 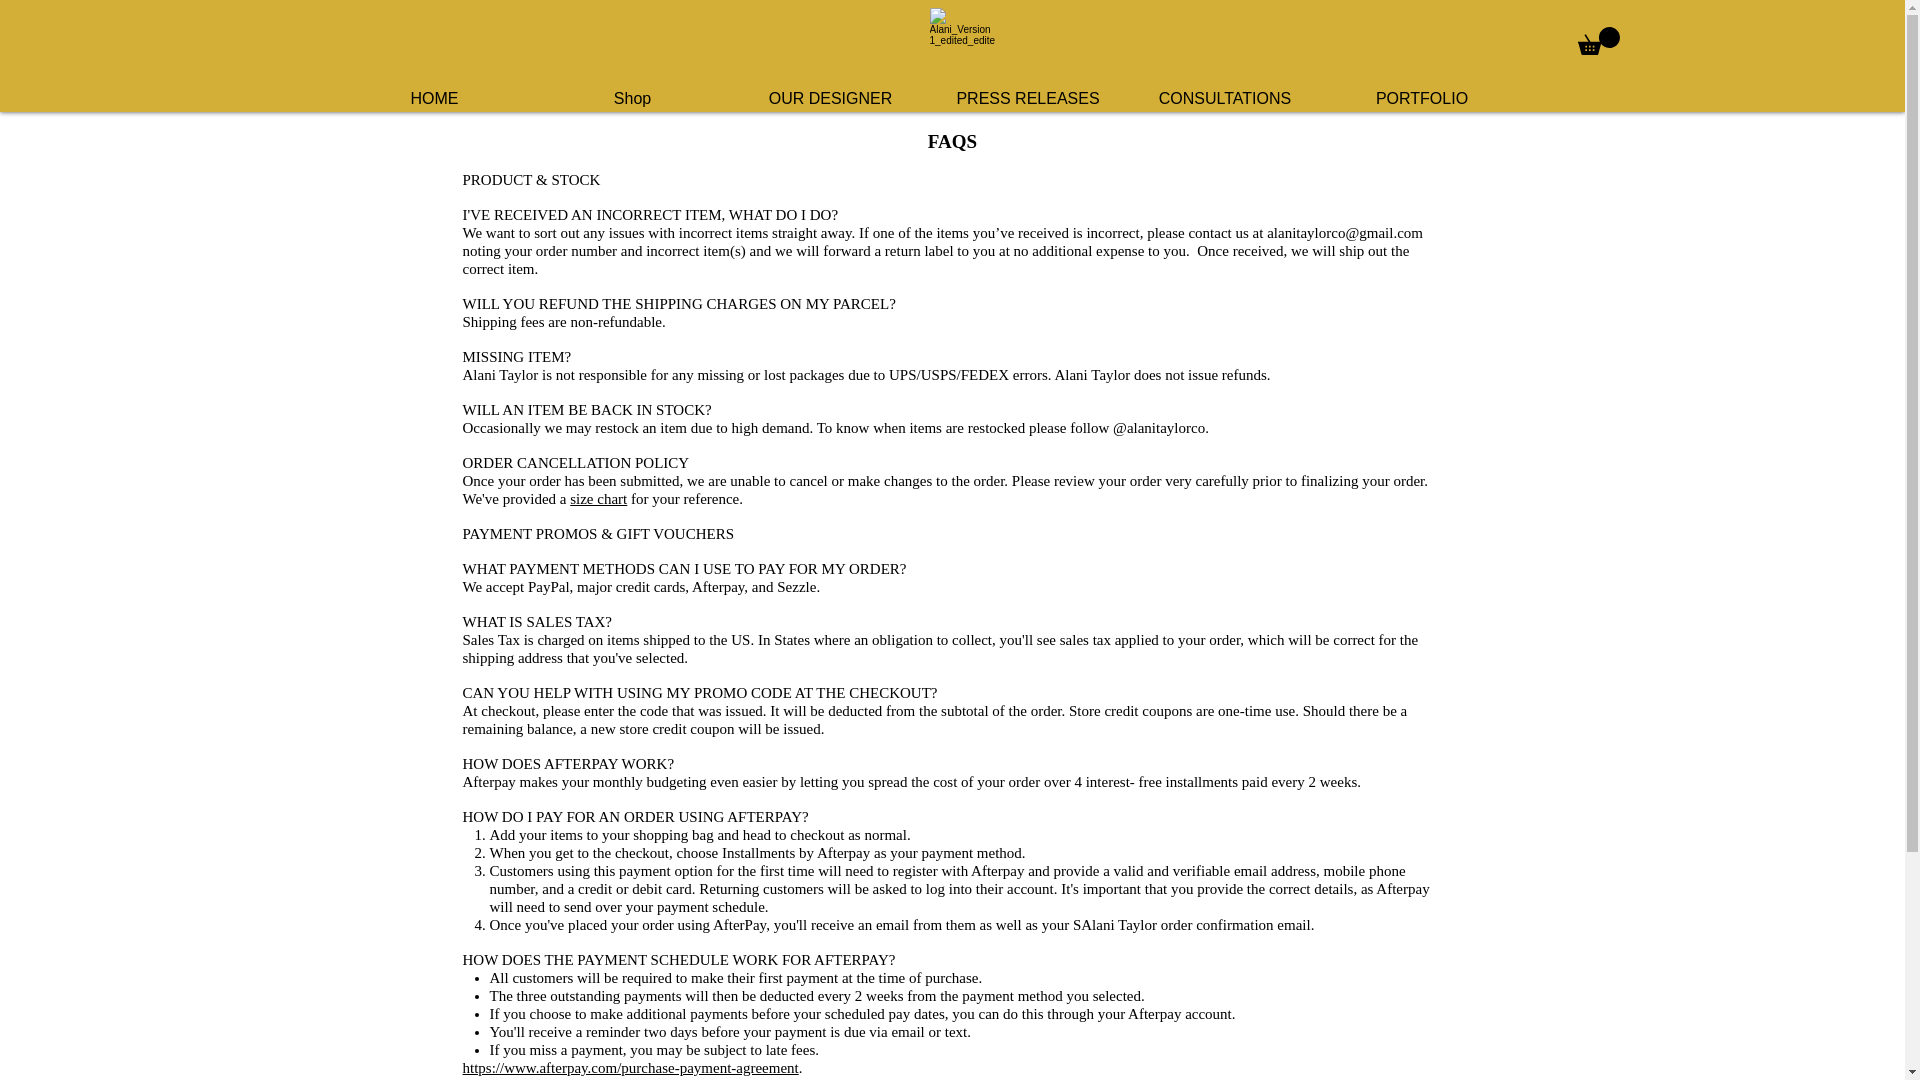 I want to click on PRESS RELEASES, so click(x=1028, y=98).